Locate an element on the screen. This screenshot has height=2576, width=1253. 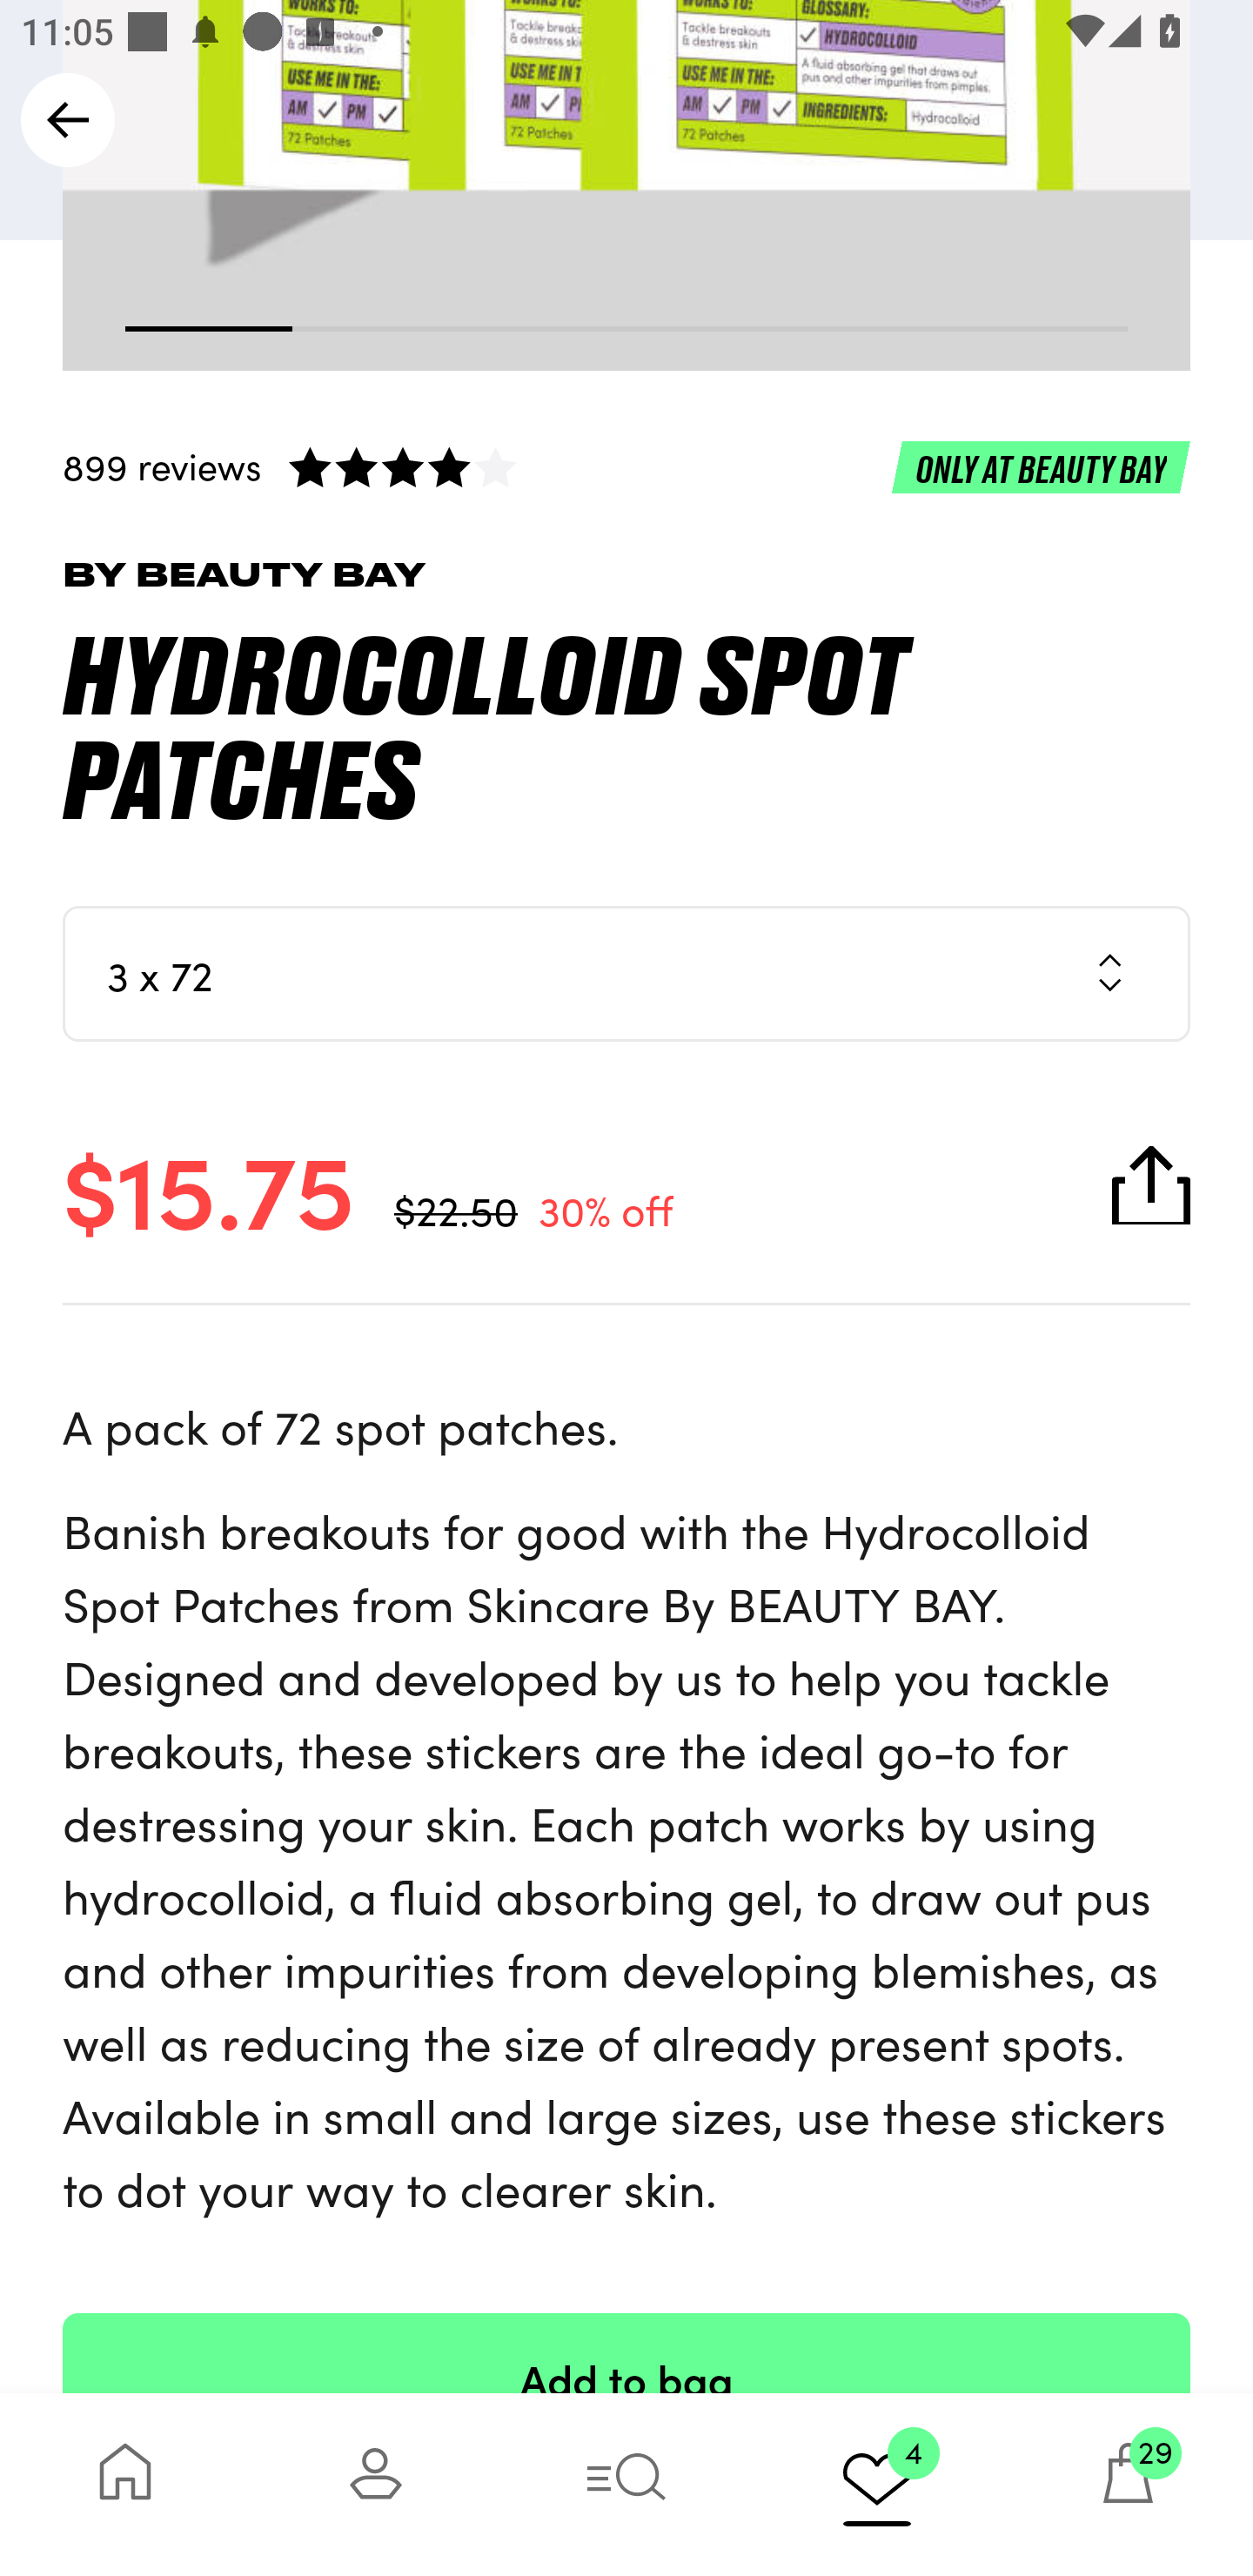
899 reviews is located at coordinates (626, 466).